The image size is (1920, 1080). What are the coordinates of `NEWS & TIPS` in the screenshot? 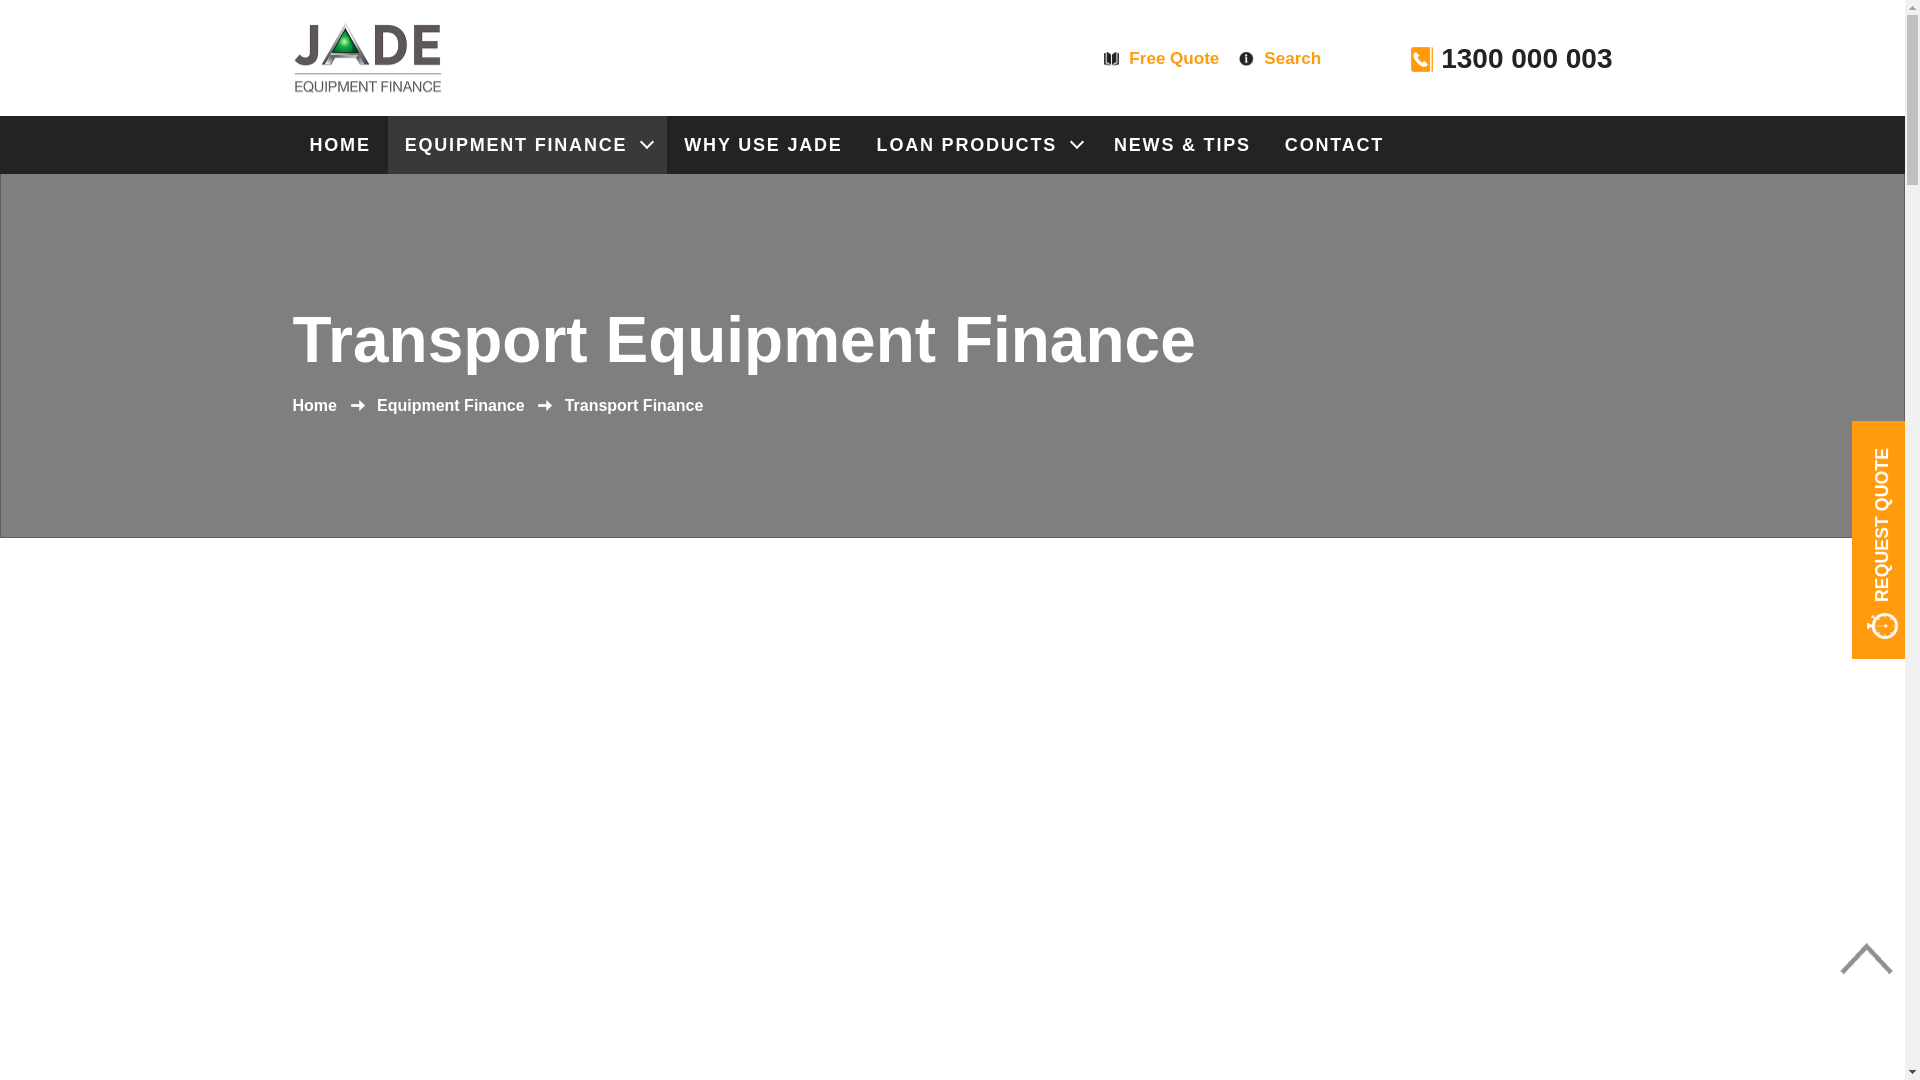 It's located at (1182, 145).